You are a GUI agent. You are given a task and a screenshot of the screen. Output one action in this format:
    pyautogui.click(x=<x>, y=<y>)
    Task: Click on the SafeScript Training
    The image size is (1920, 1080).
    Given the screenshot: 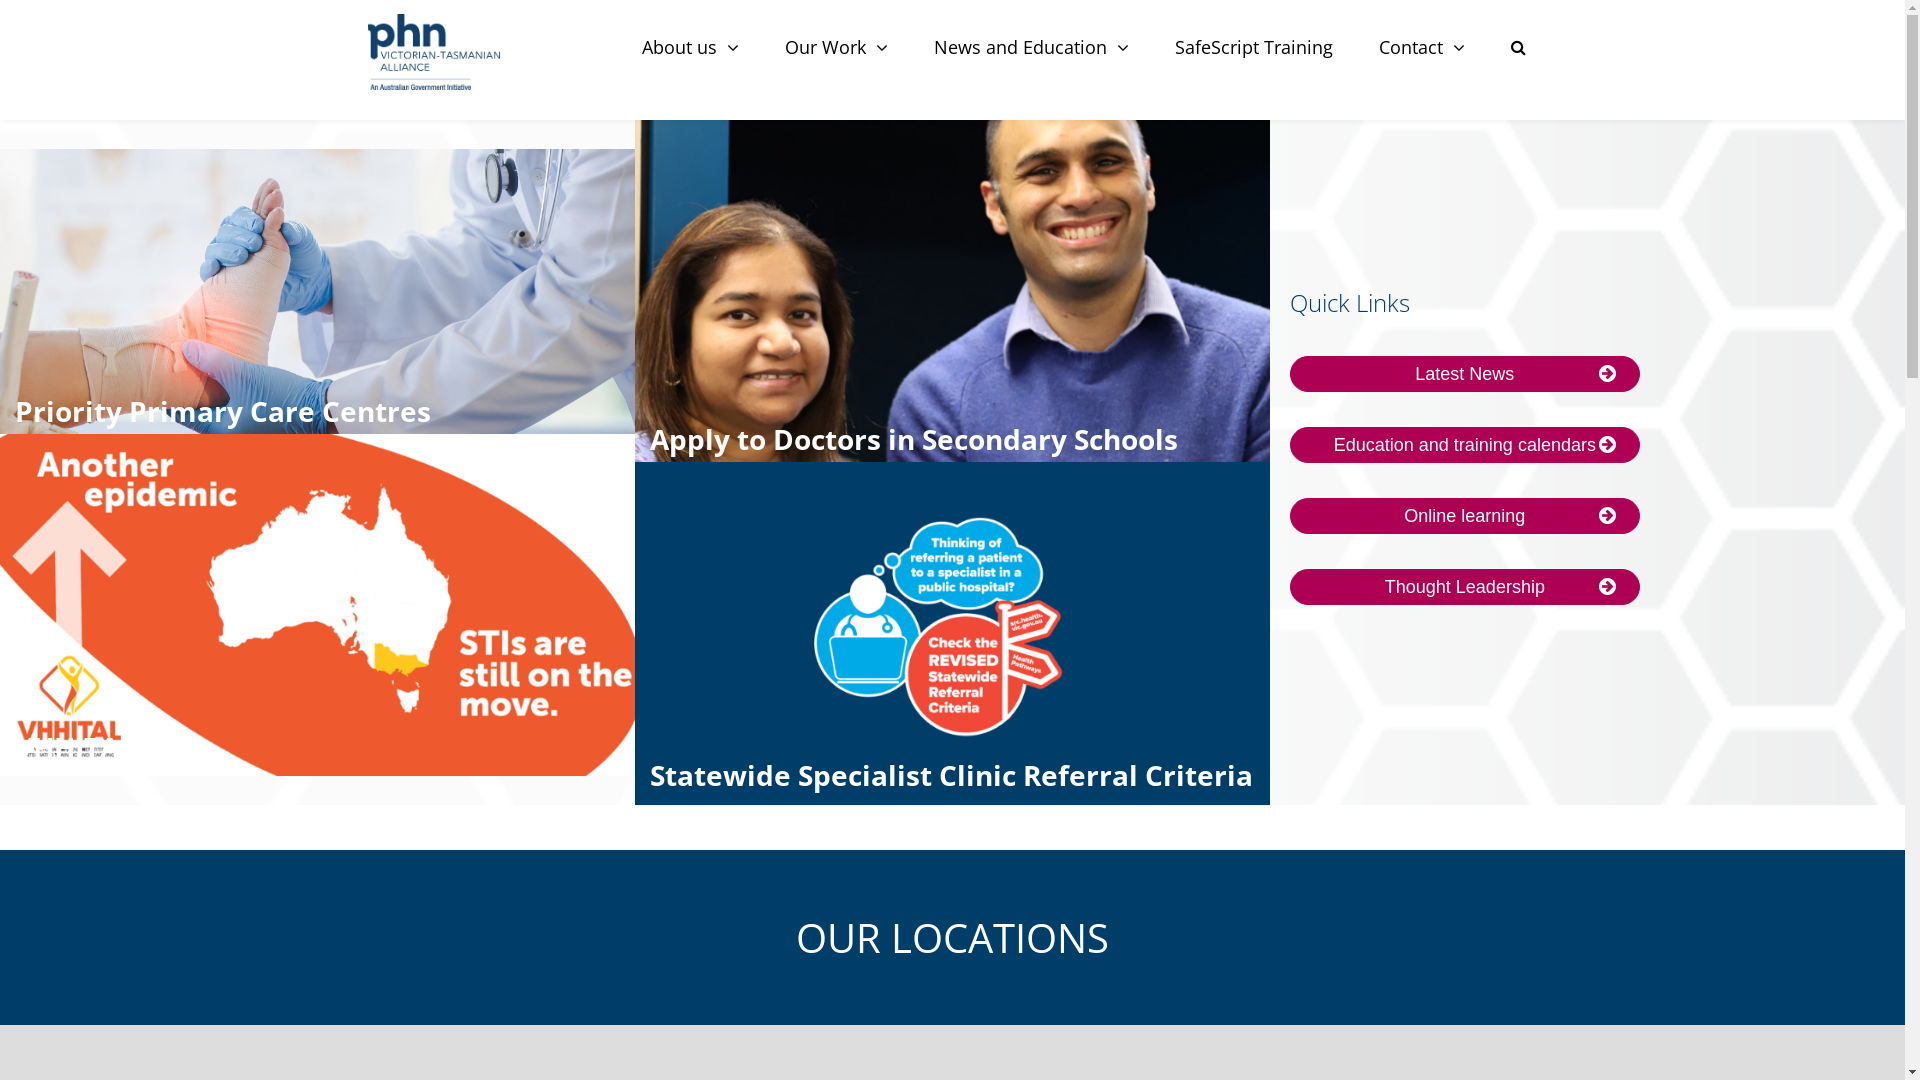 What is the action you would take?
    pyautogui.click(x=1254, y=48)
    